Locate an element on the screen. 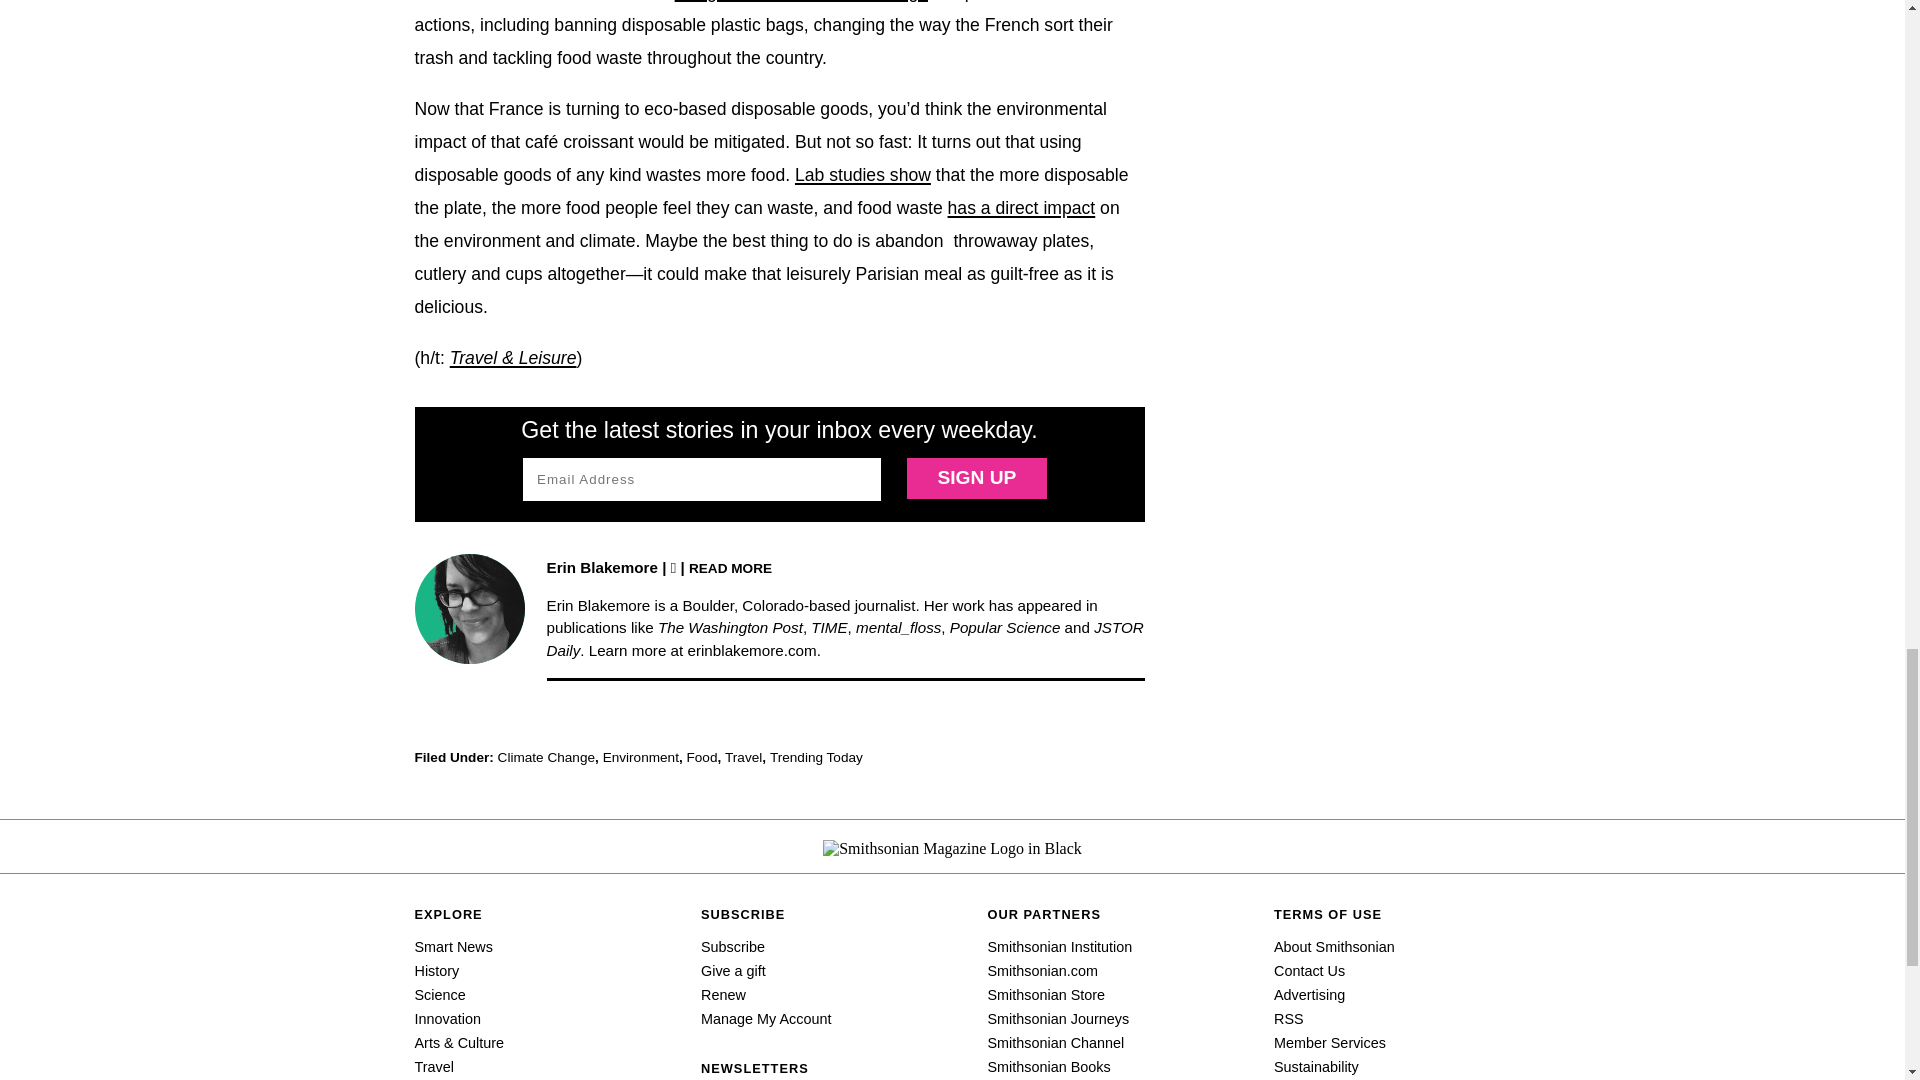  Sign Up is located at coordinates (976, 478).